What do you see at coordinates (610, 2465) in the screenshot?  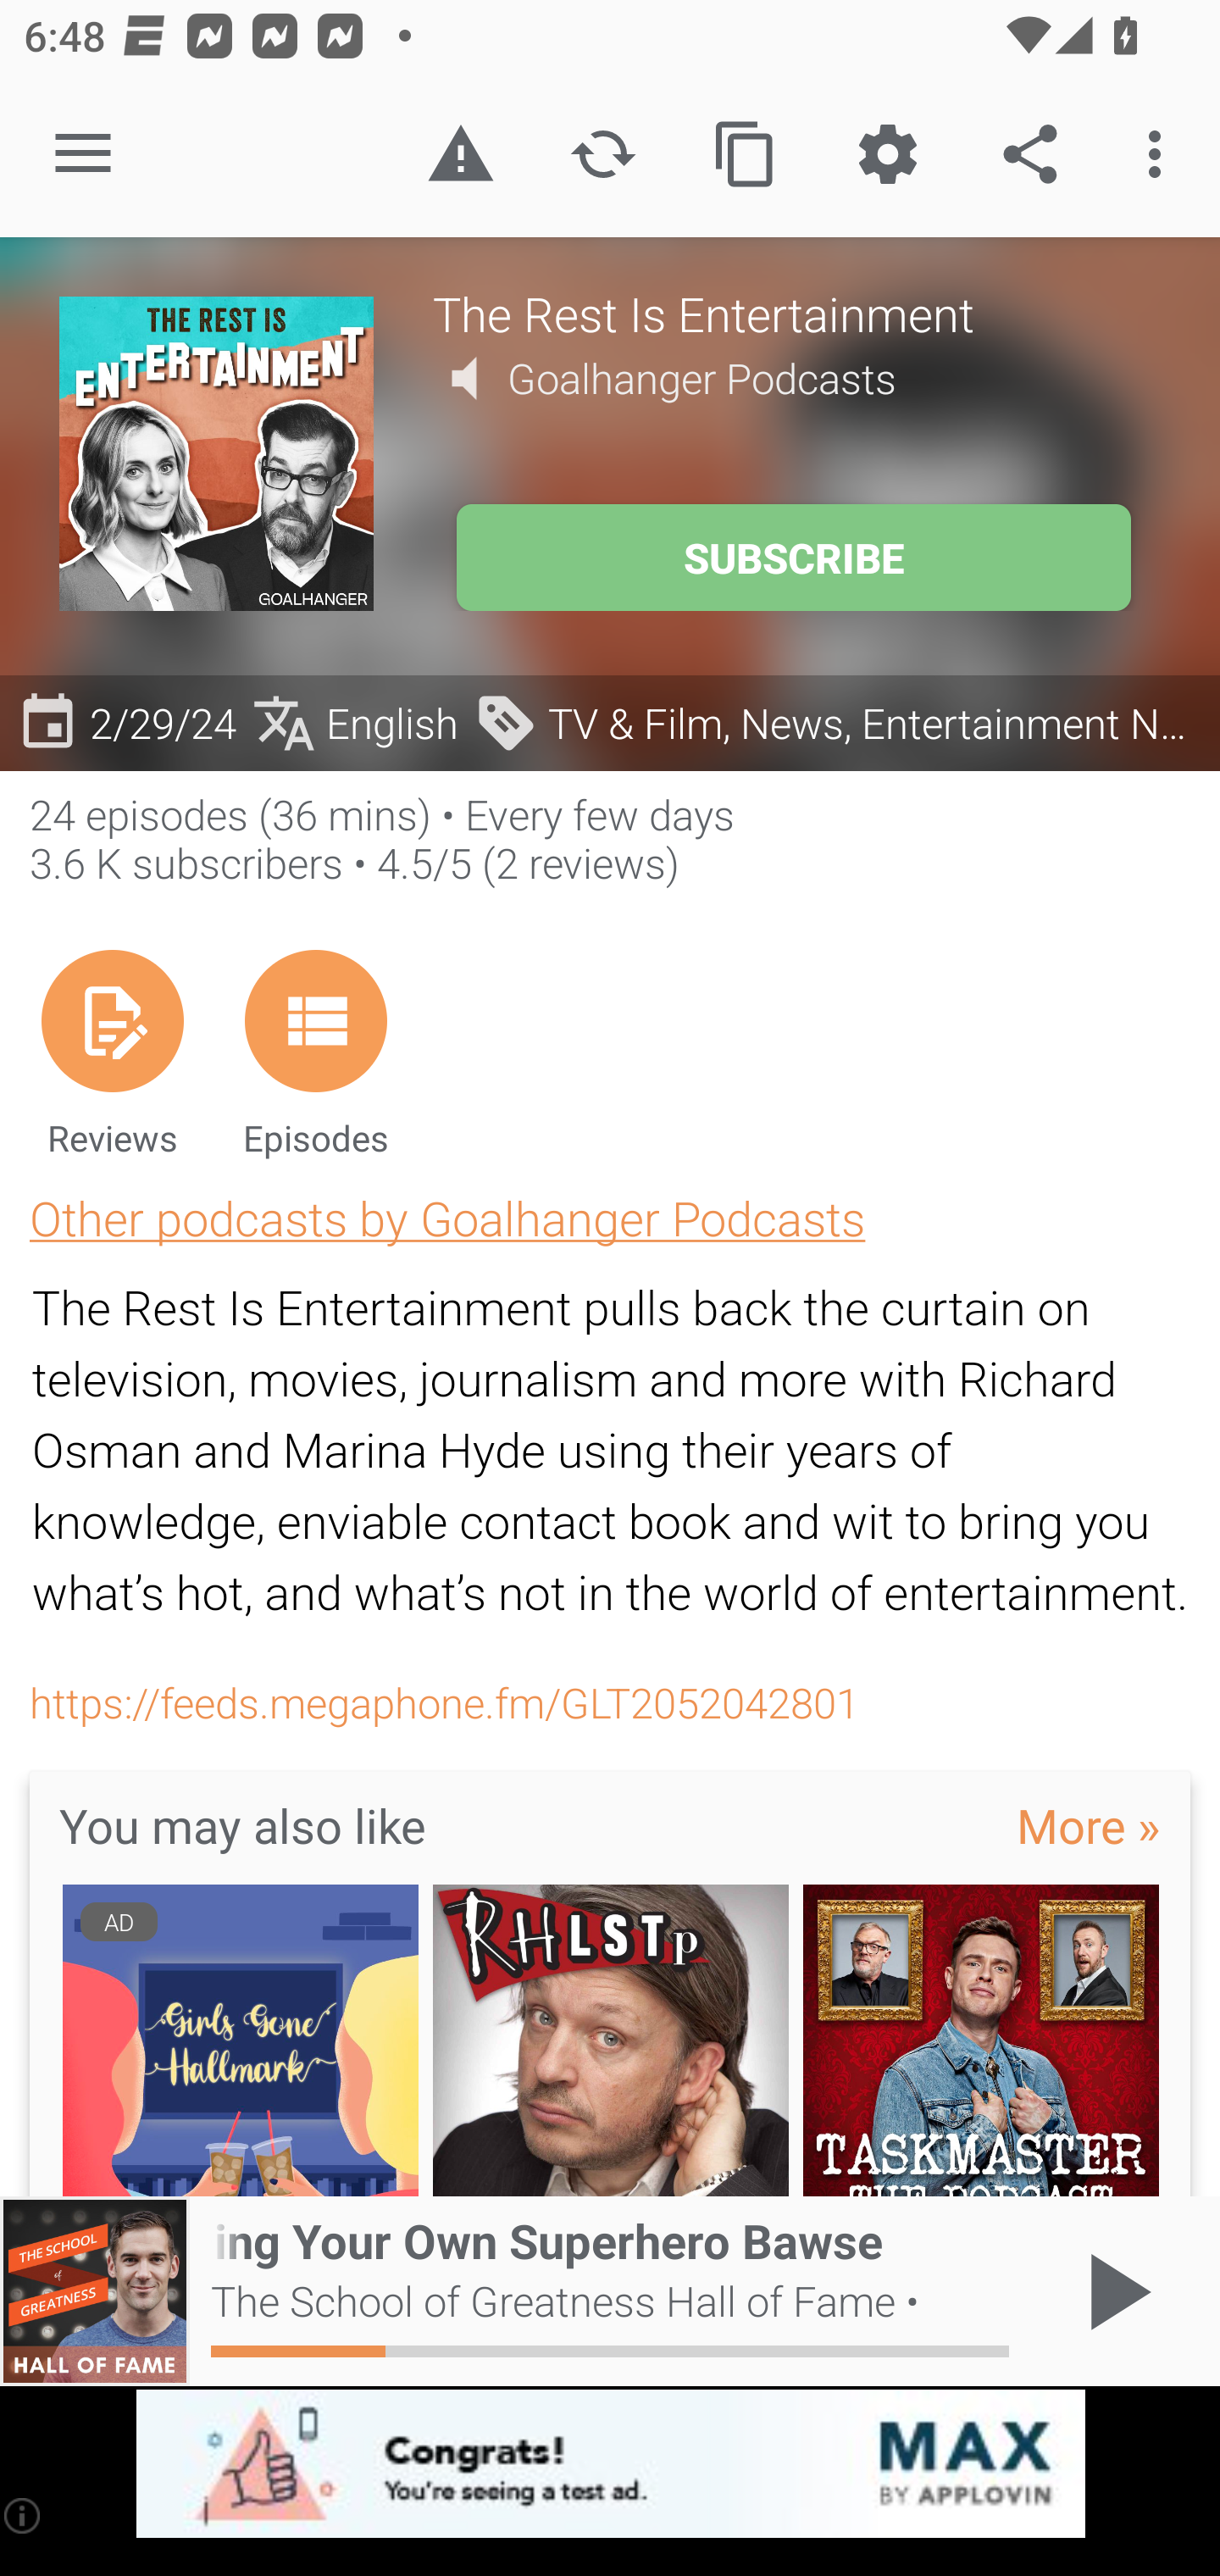 I see `app-monetization` at bounding box center [610, 2465].